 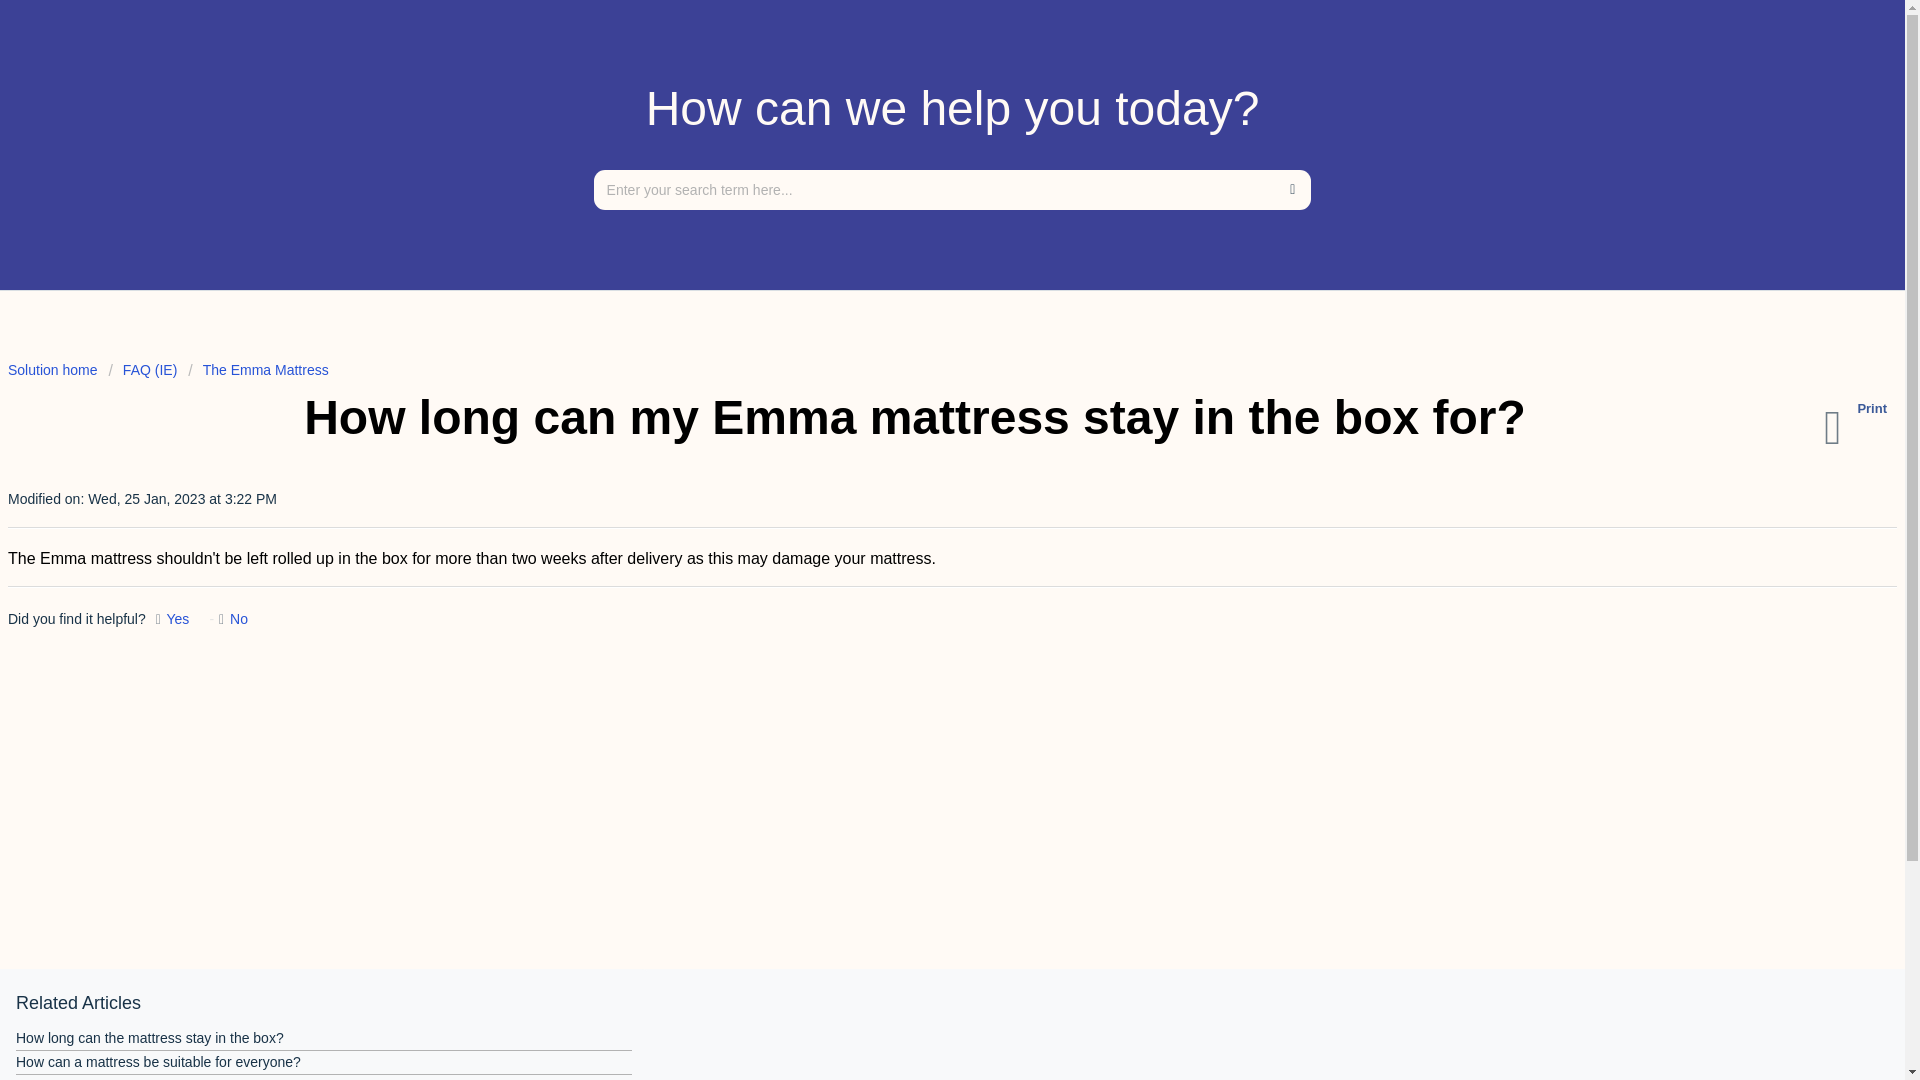 What do you see at coordinates (150, 1038) in the screenshot?
I see `How long can the mattress stay in the box?` at bounding box center [150, 1038].